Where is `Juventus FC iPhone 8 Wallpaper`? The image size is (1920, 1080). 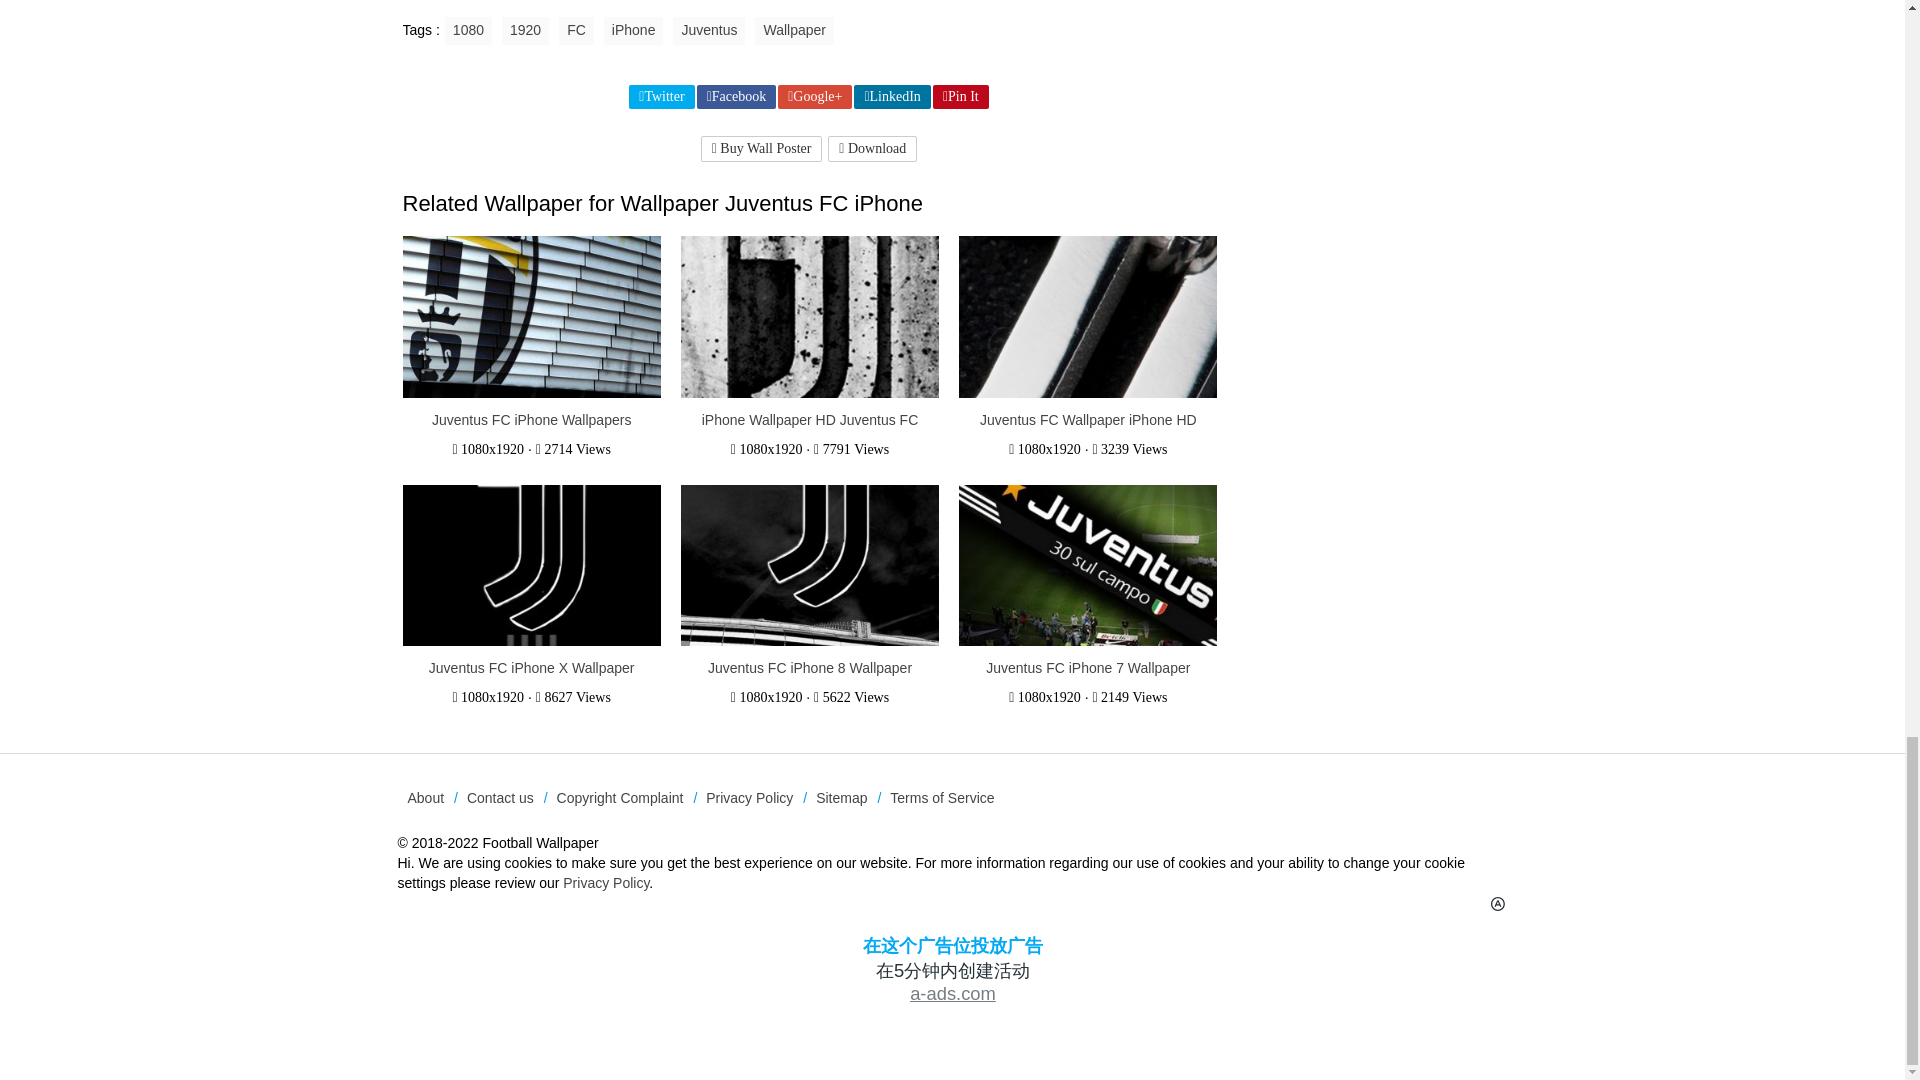 Juventus FC iPhone 8 Wallpaper is located at coordinates (810, 668).